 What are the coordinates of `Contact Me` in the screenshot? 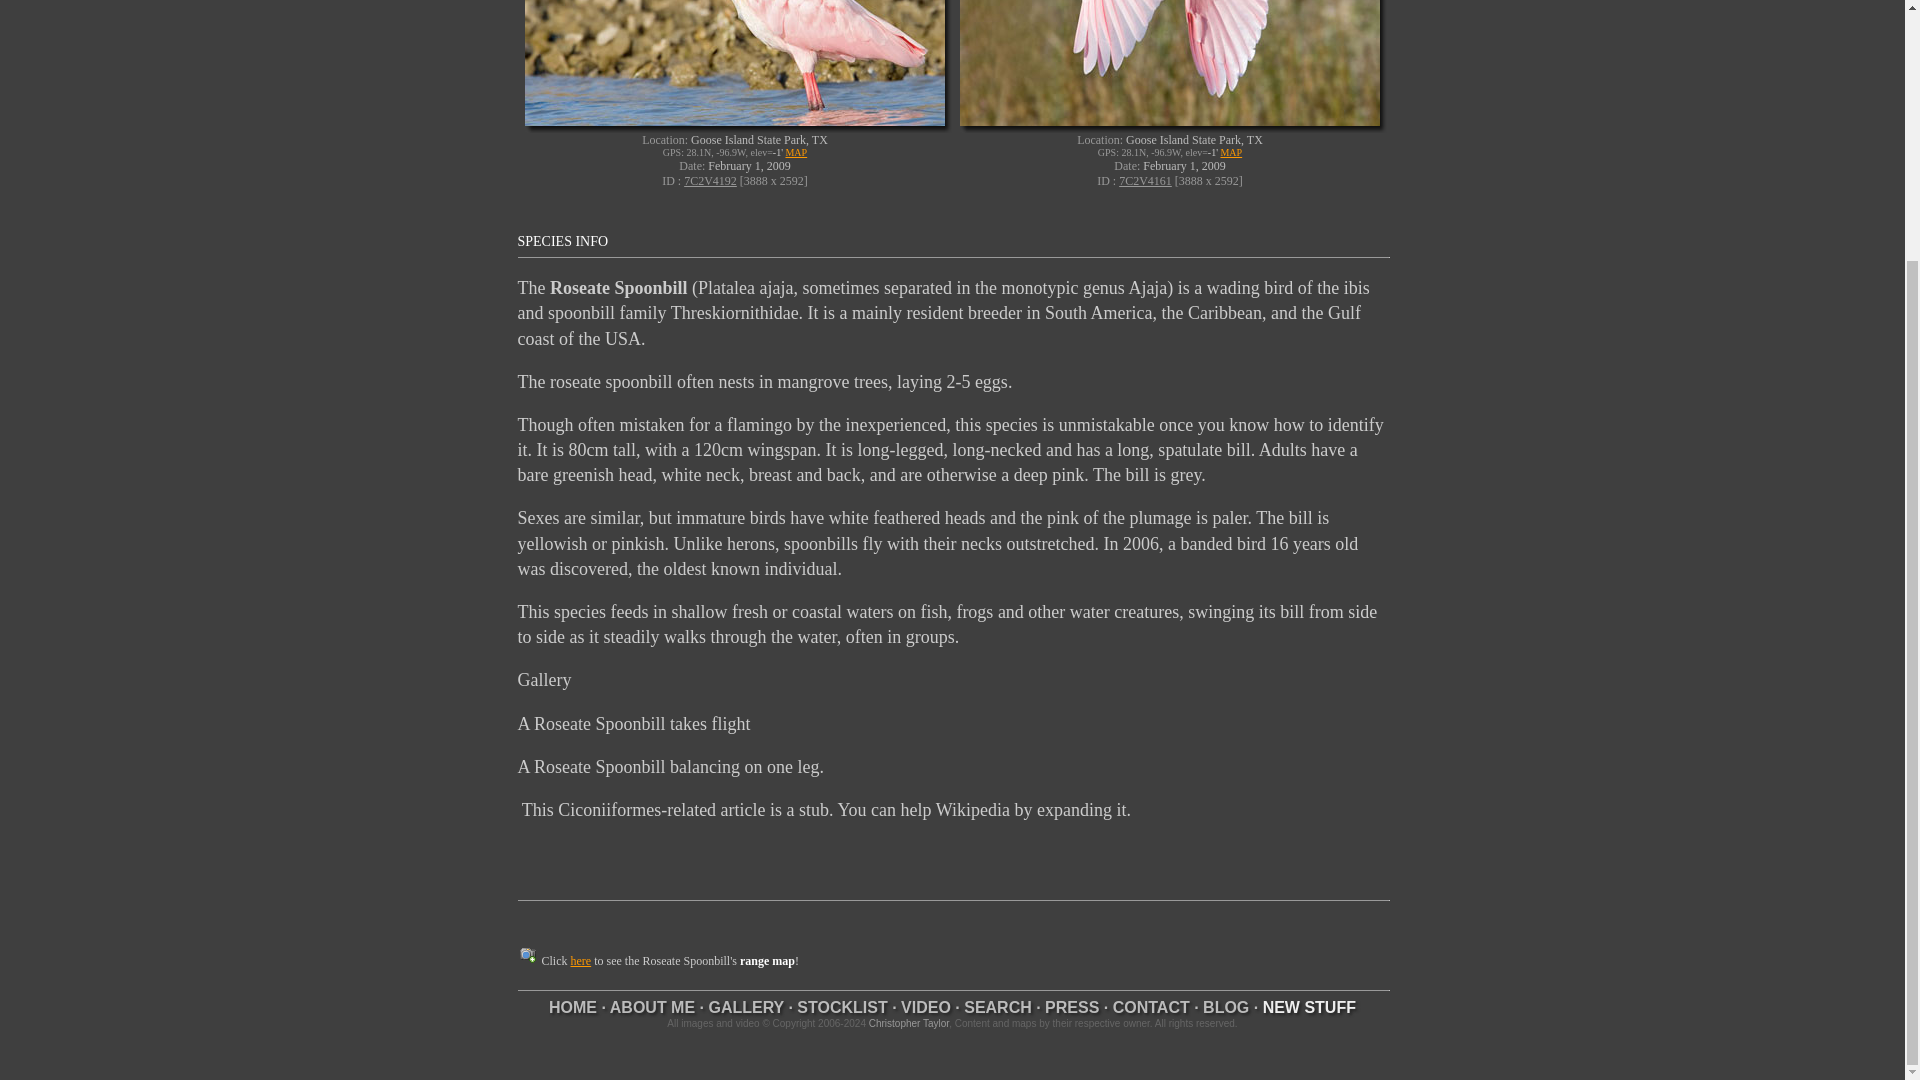 It's located at (1152, 1008).